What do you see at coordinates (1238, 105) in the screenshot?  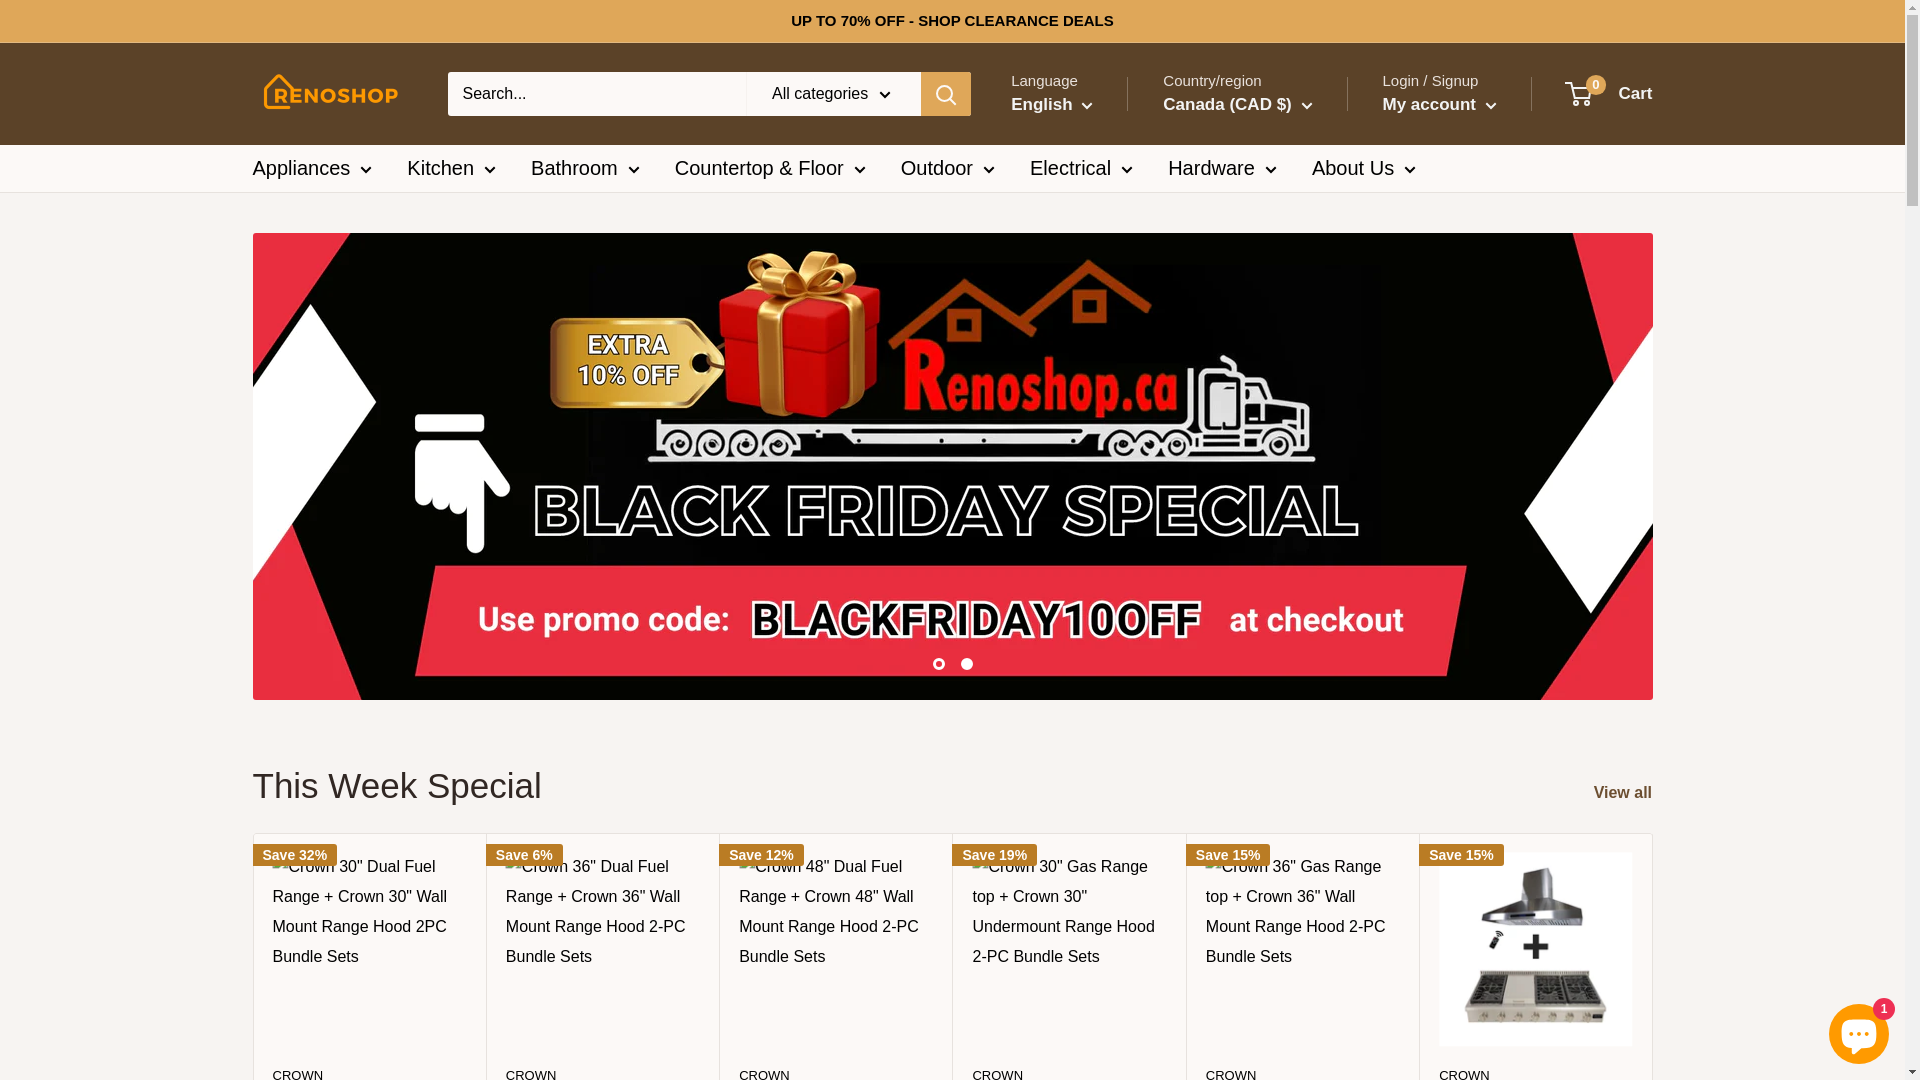 I see `Canada (CAD $)` at bounding box center [1238, 105].